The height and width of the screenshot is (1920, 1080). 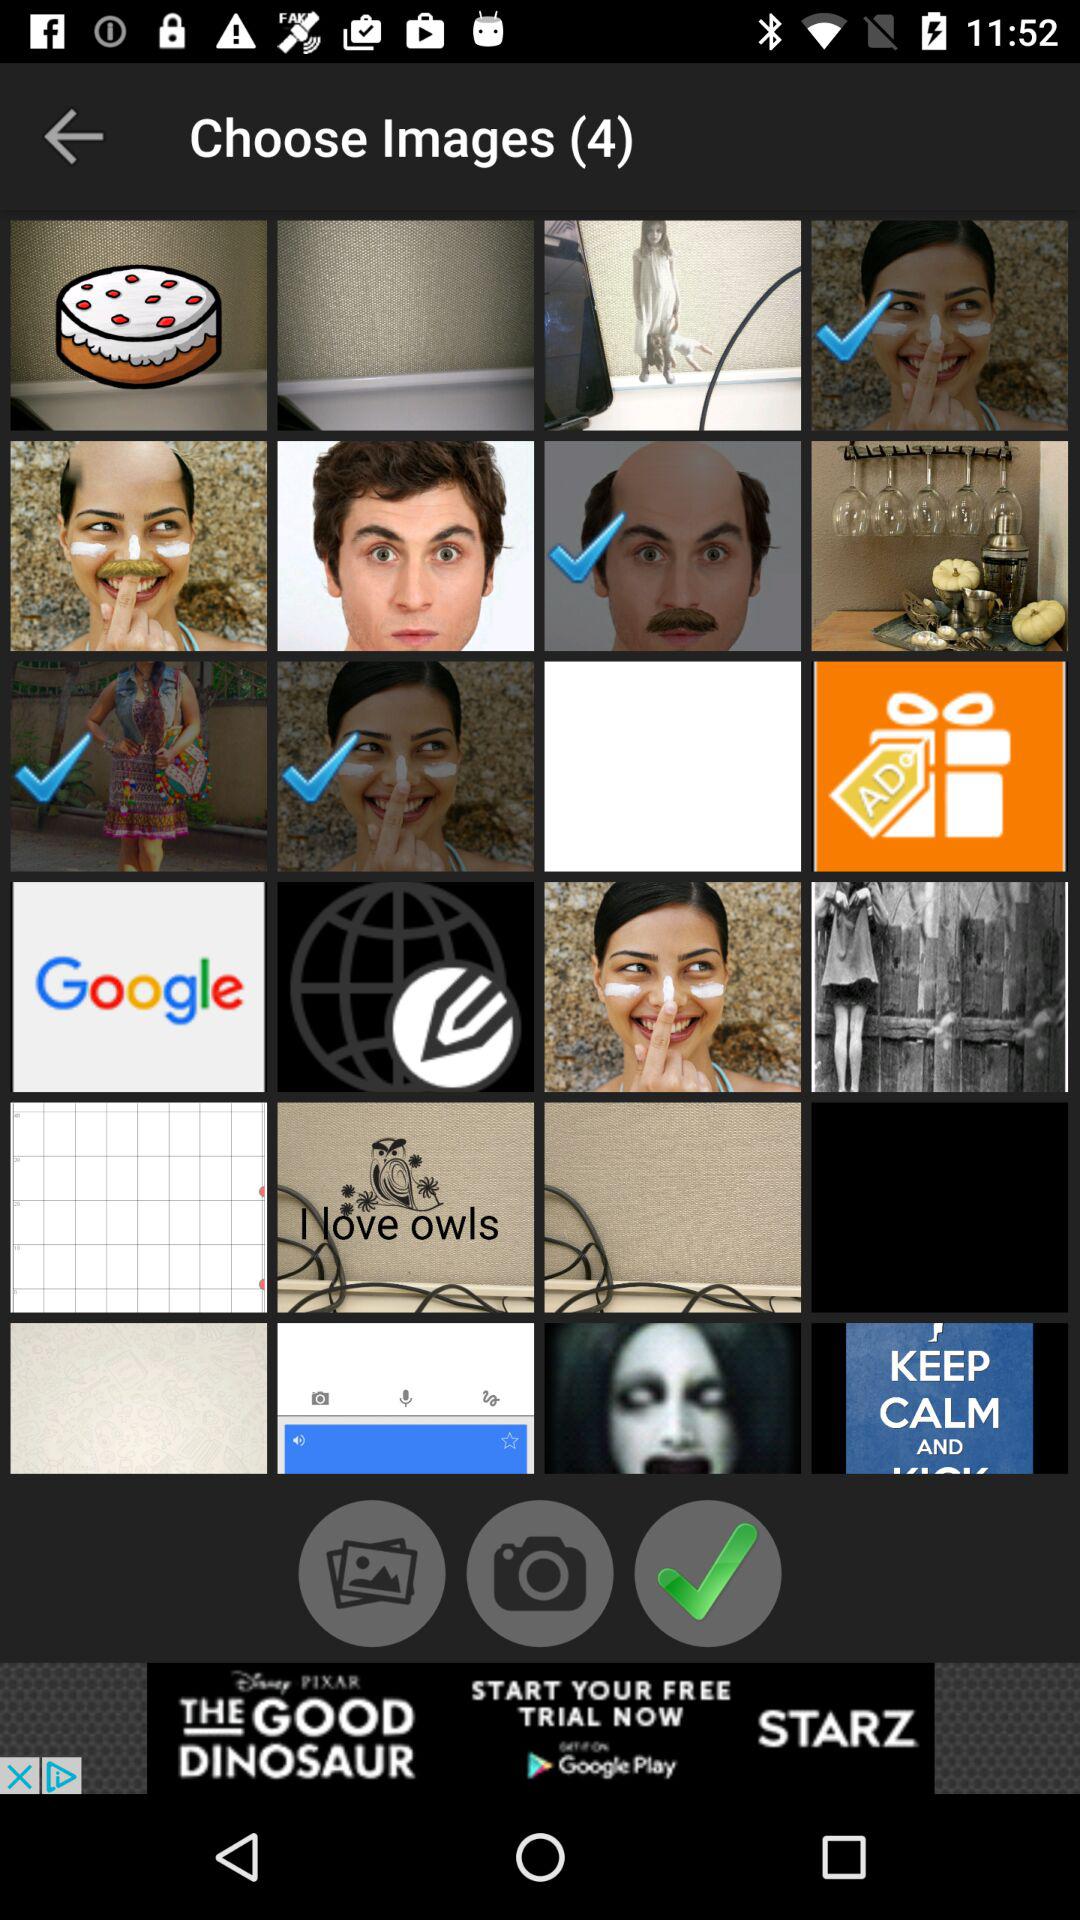 What do you see at coordinates (406, 987) in the screenshot?
I see `cover` at bounding box center [406, 987].